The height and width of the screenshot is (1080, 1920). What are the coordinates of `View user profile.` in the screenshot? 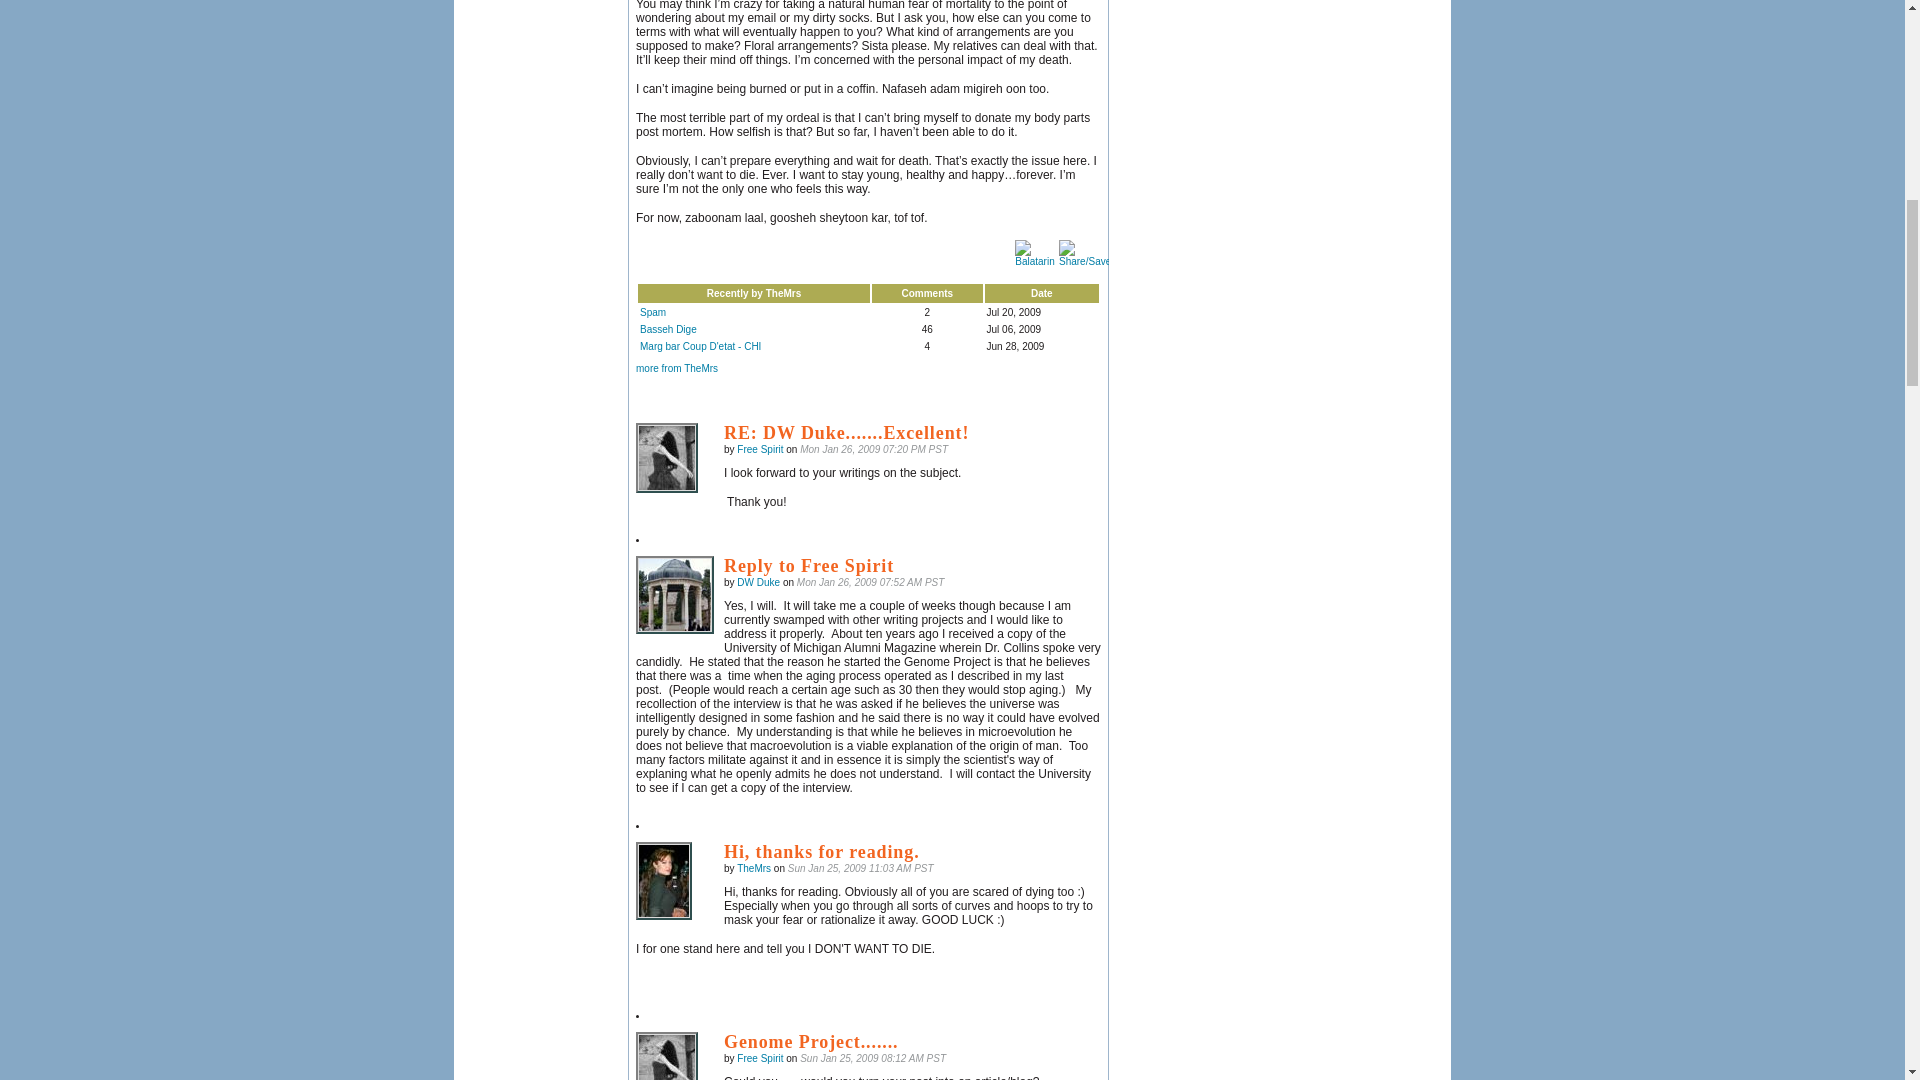 It's located at (754, 868).